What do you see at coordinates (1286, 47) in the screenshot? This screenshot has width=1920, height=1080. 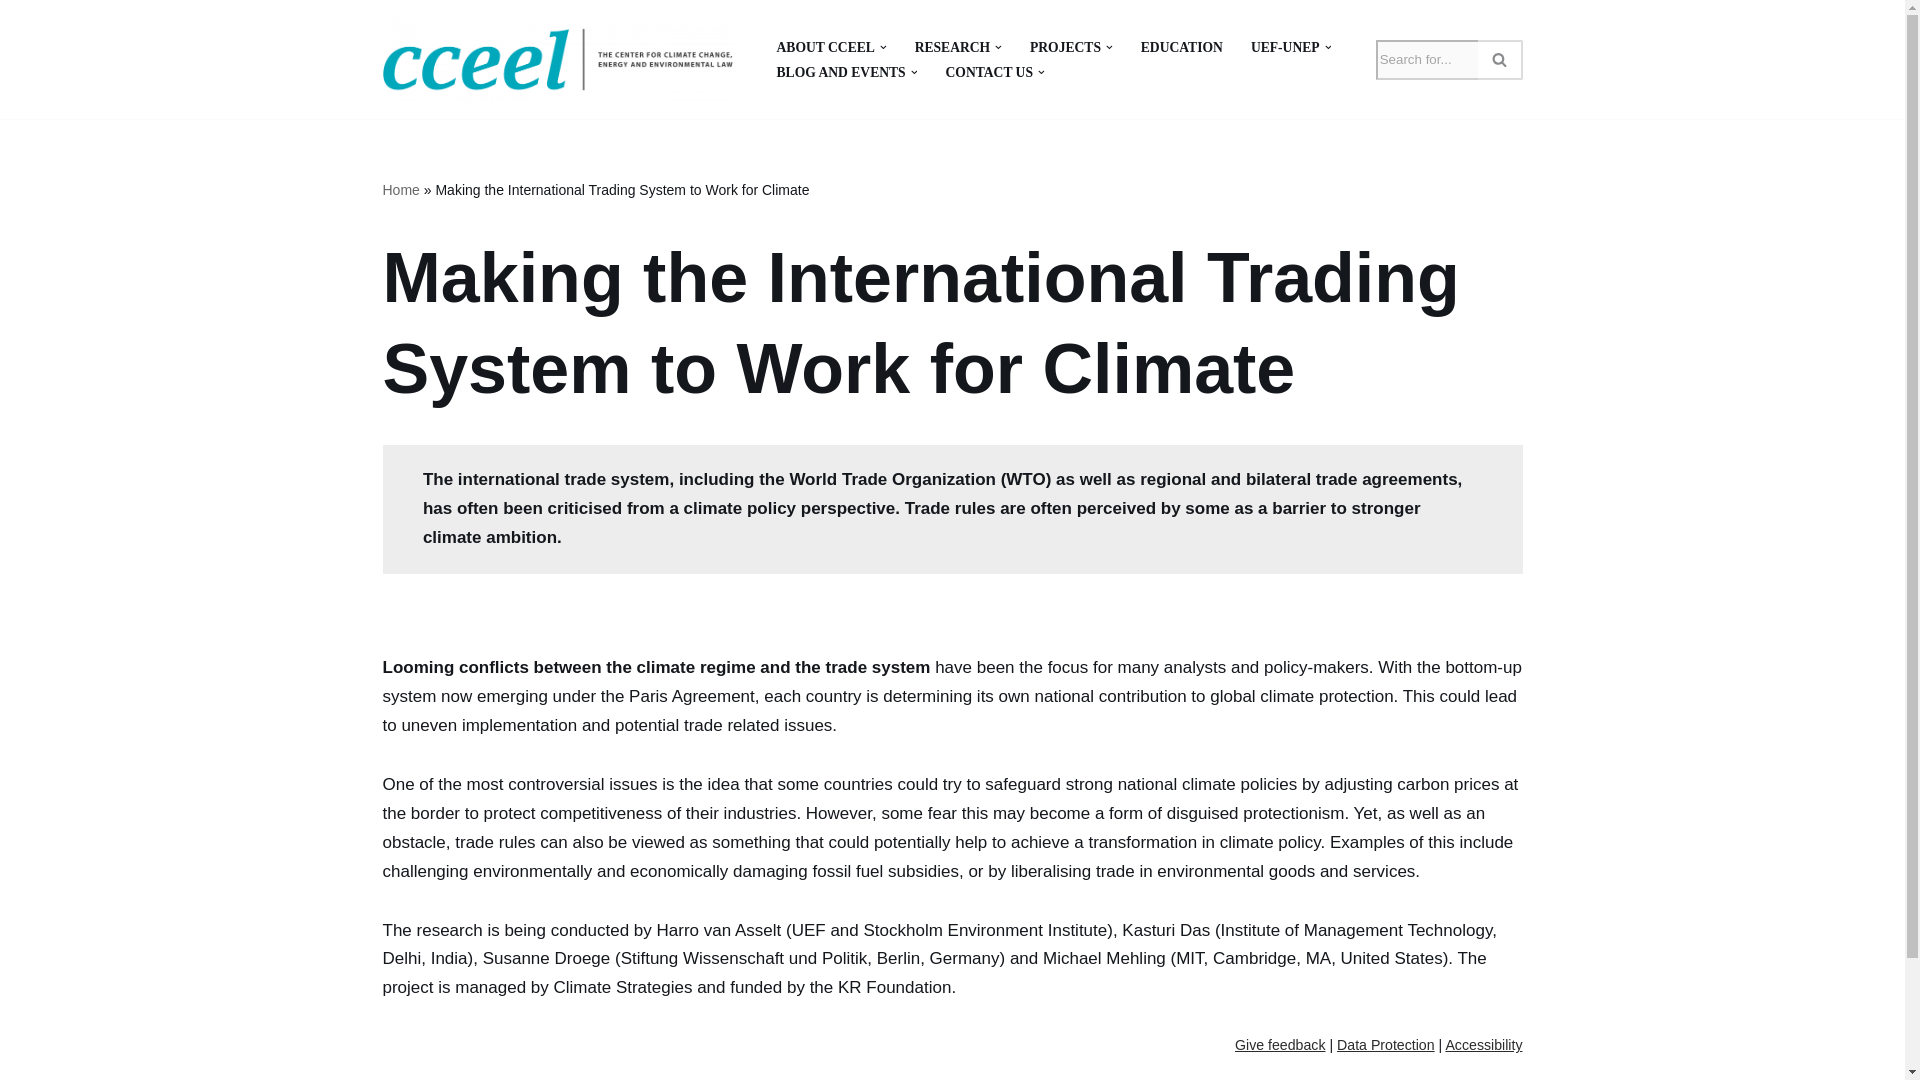 I see `UEF-UNEP` at bounding box center [1286, 47].